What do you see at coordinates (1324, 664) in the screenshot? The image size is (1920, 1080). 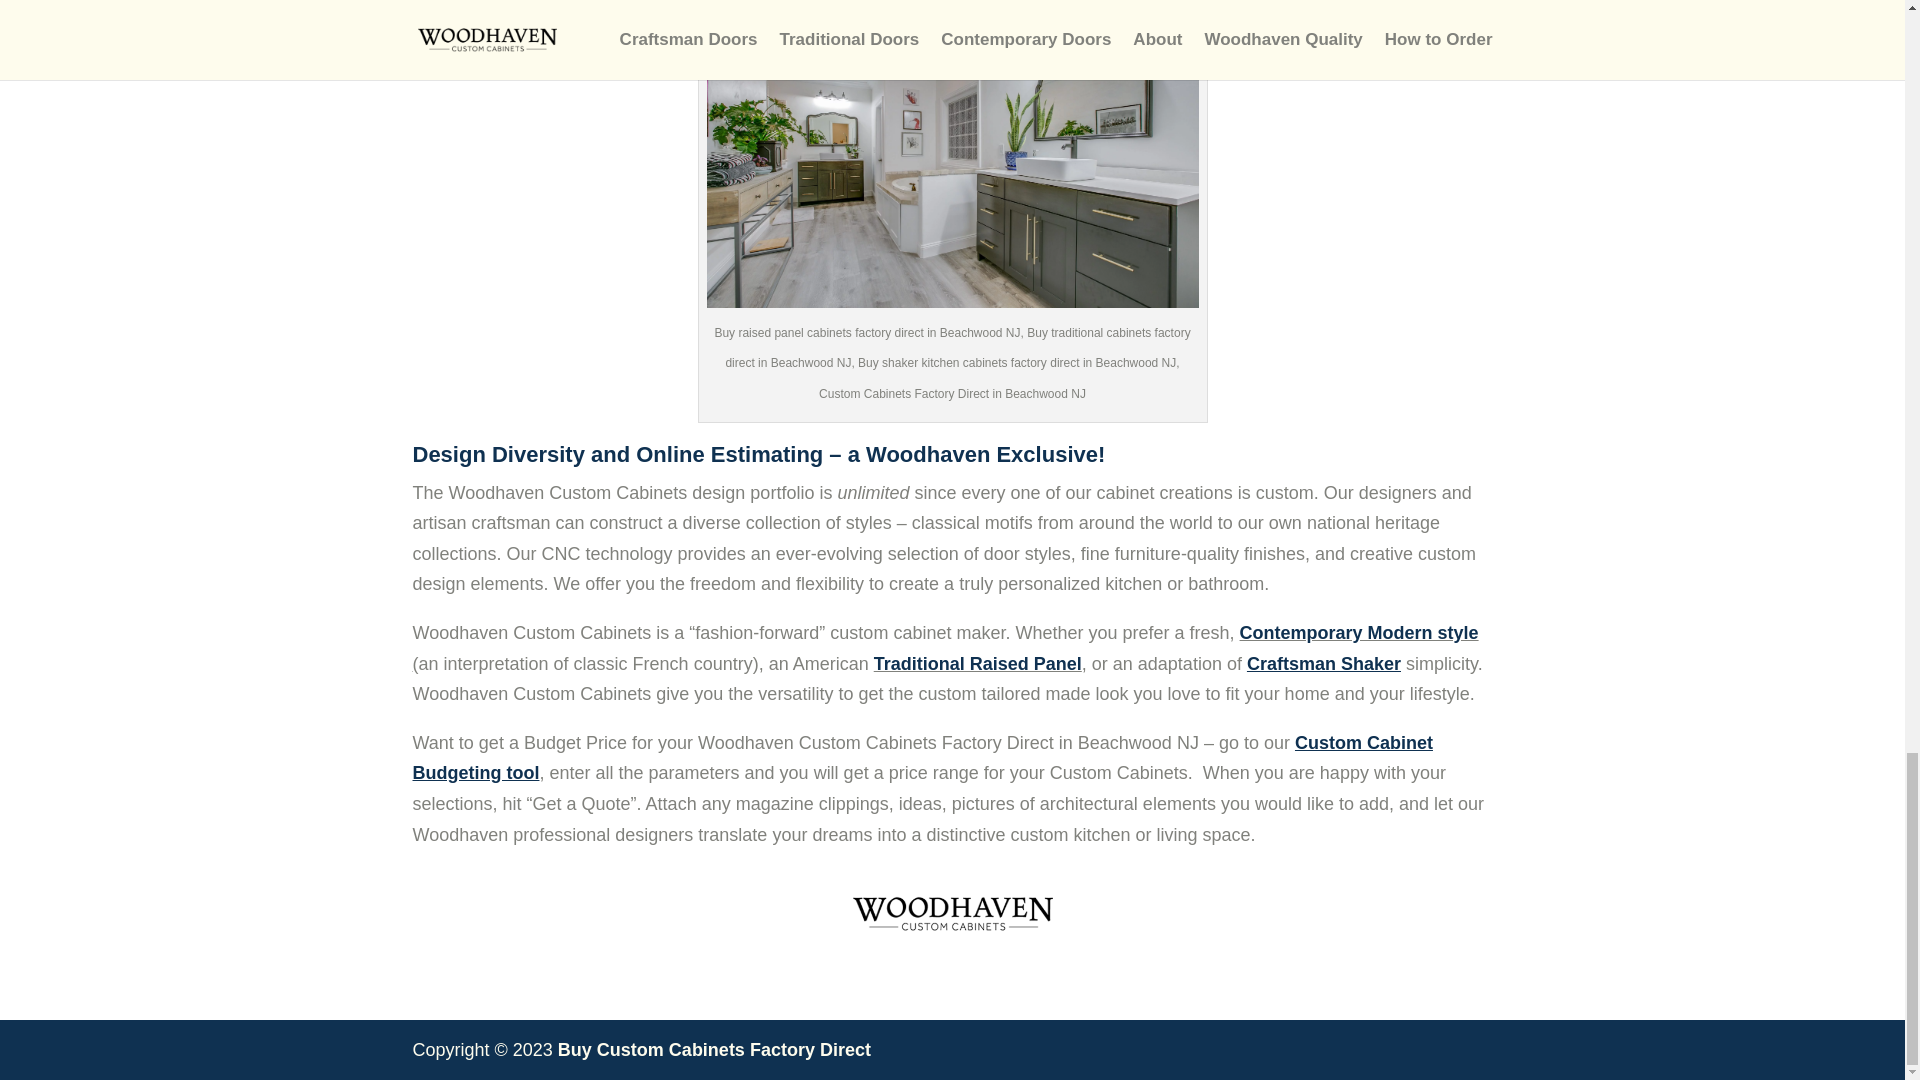 I see `Craftsman Shaker` at bounding box center [1324, 664].